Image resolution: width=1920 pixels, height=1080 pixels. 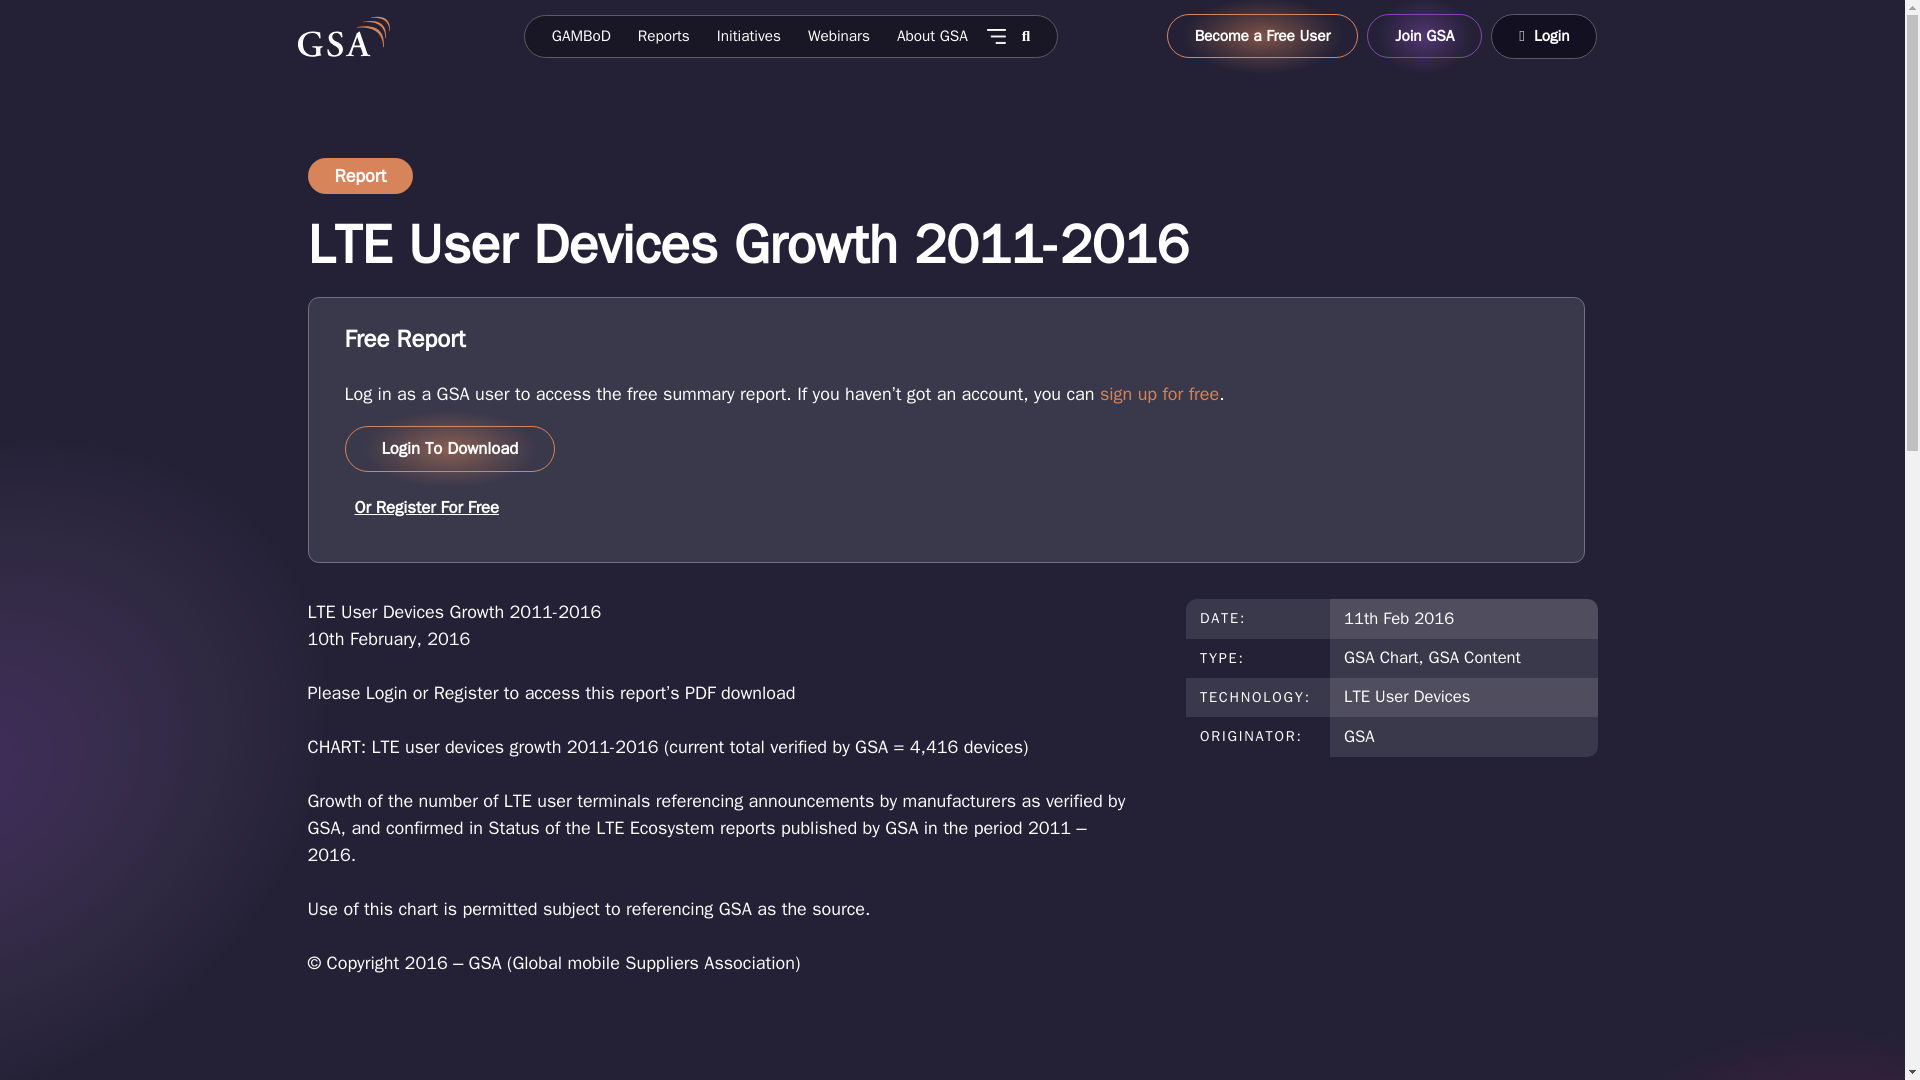 I want to click on Initiatives, so click(x=748, y=36).